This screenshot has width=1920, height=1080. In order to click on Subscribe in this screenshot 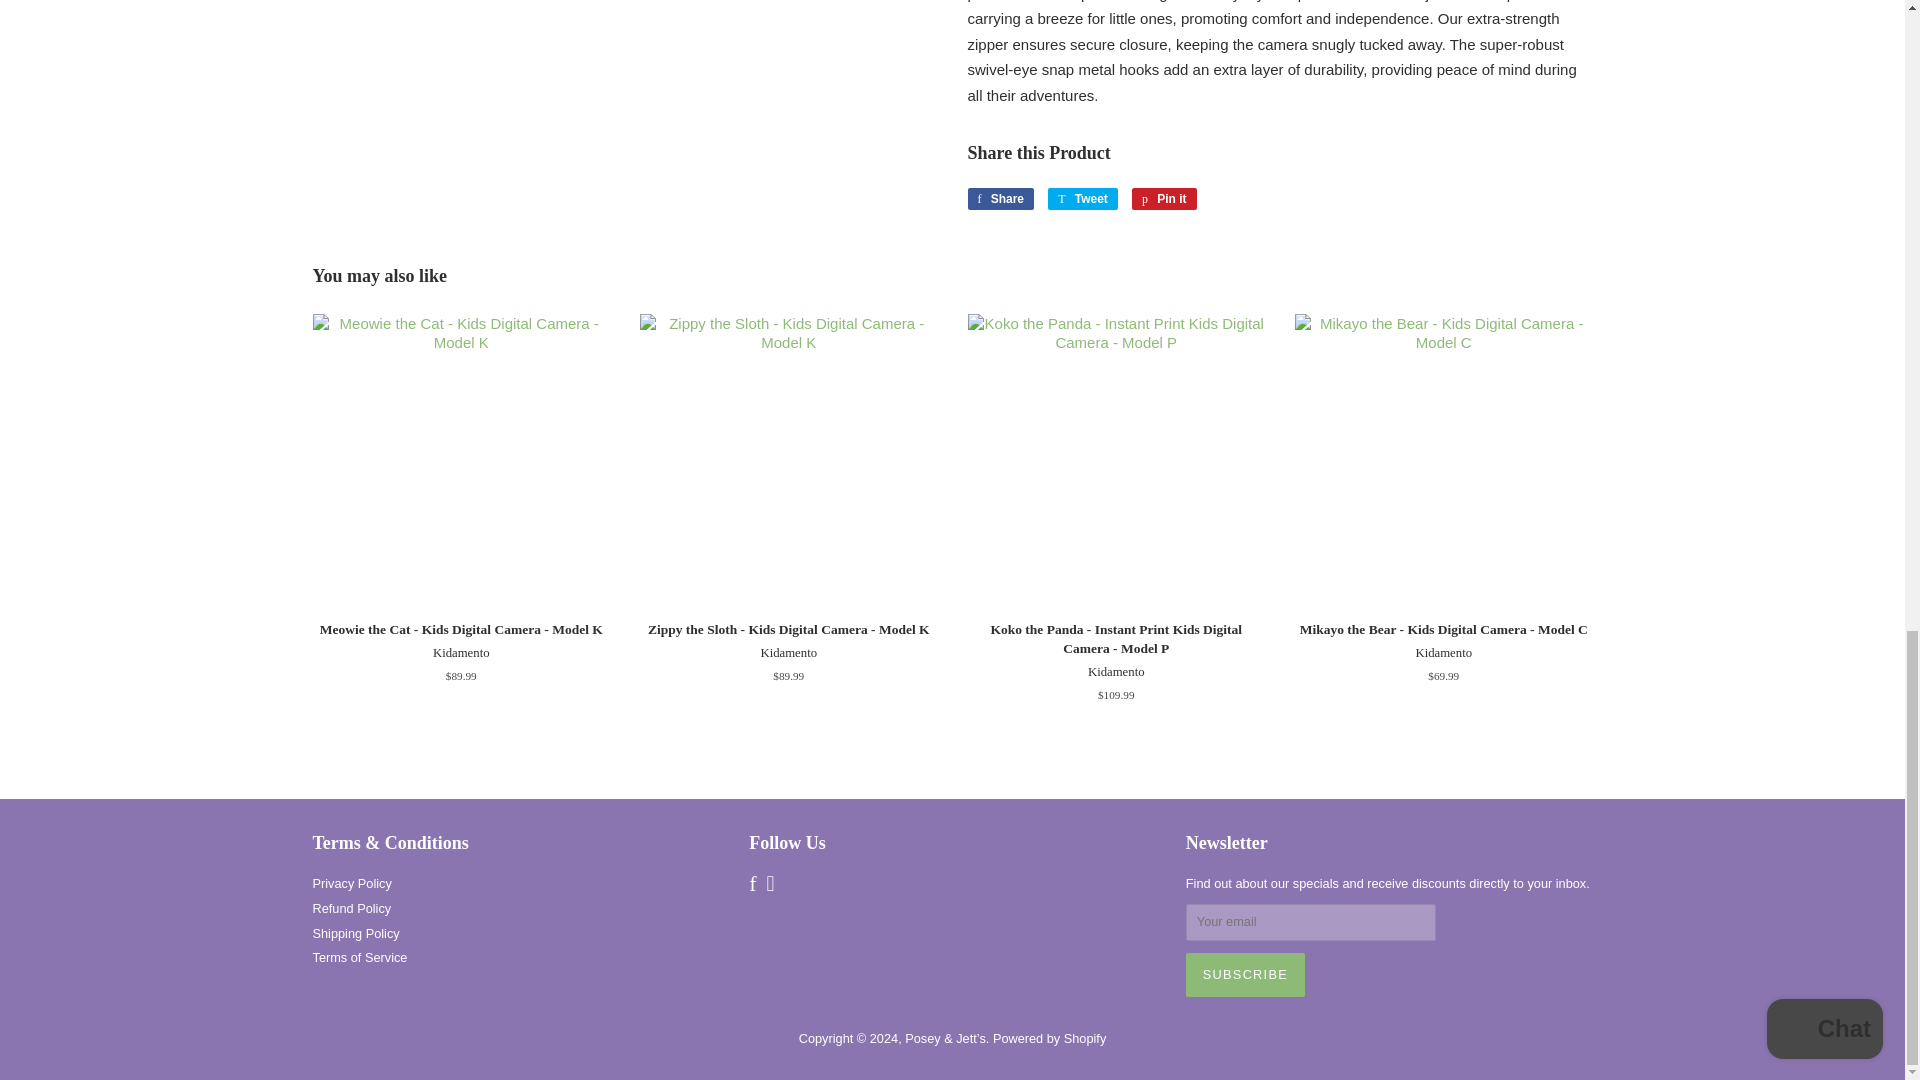, I will do `click(1164, 198)`.